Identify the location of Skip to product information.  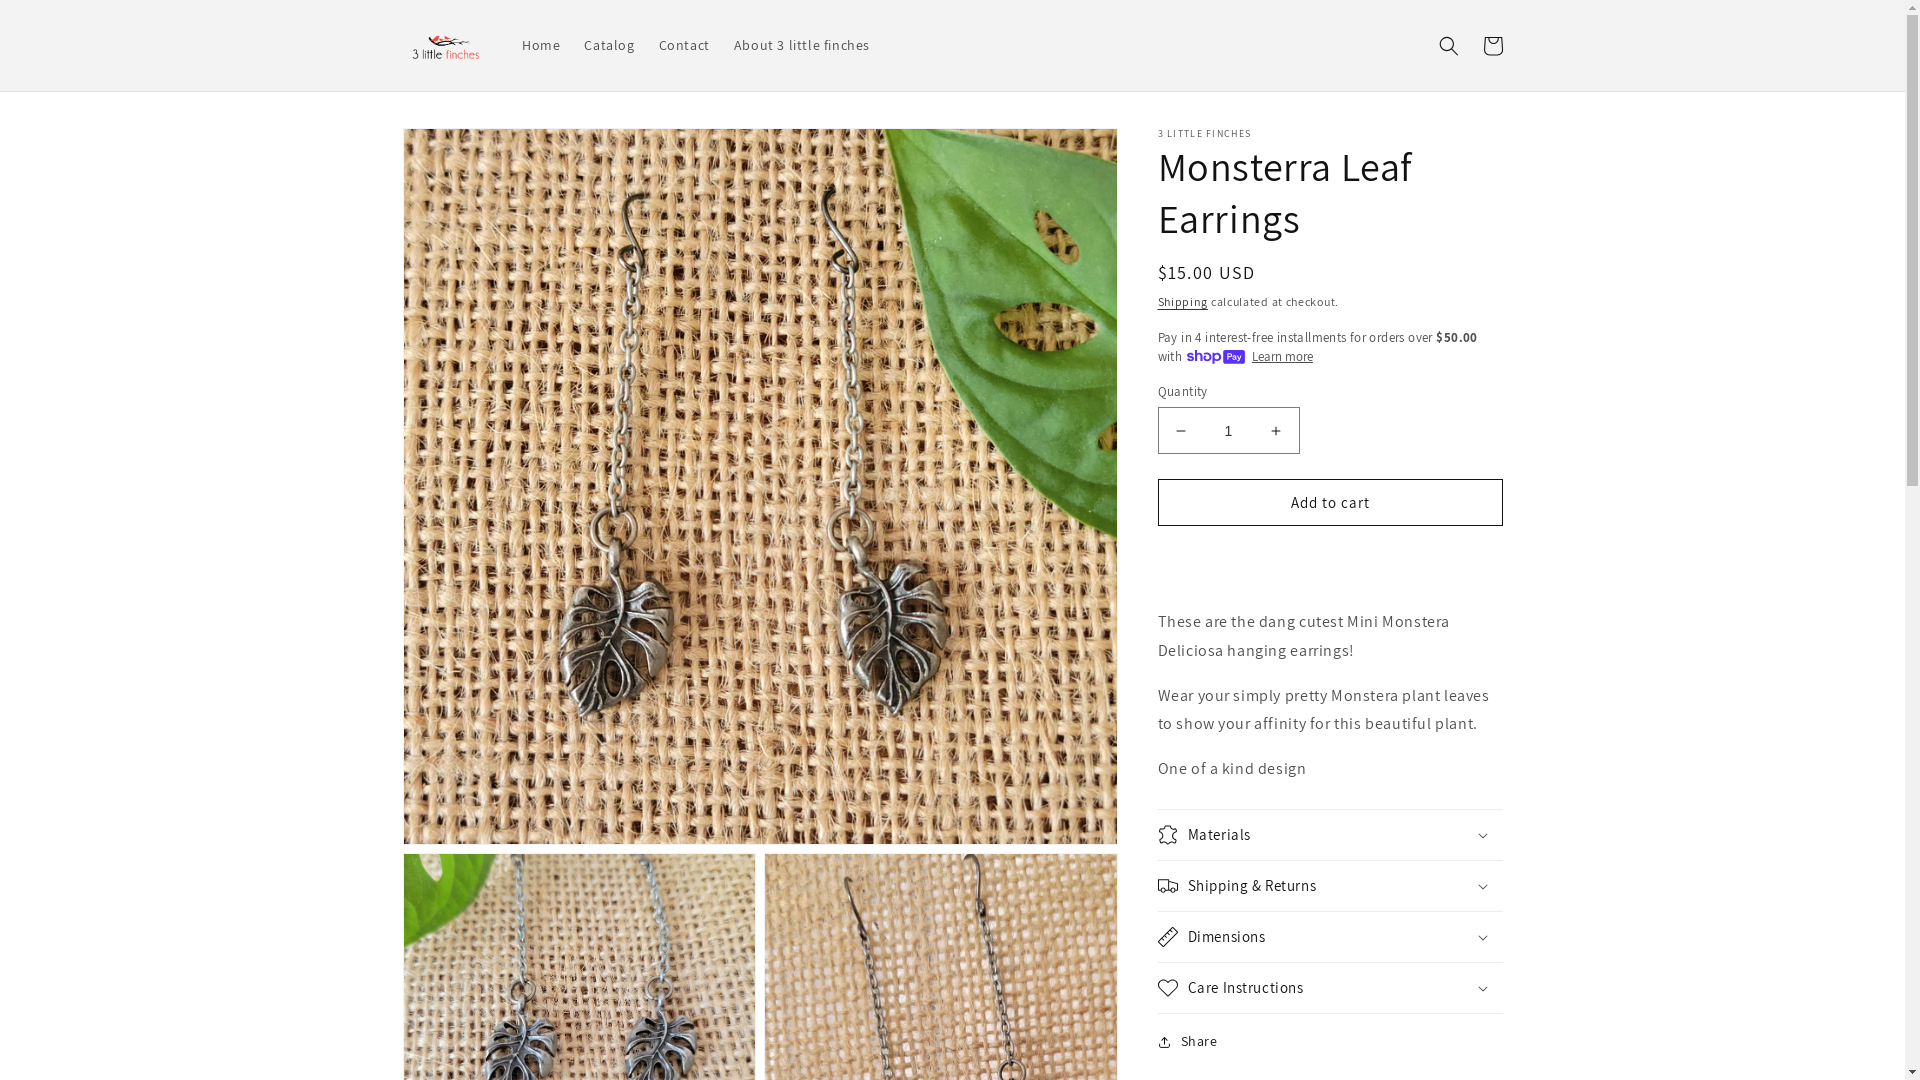
(463, 150).